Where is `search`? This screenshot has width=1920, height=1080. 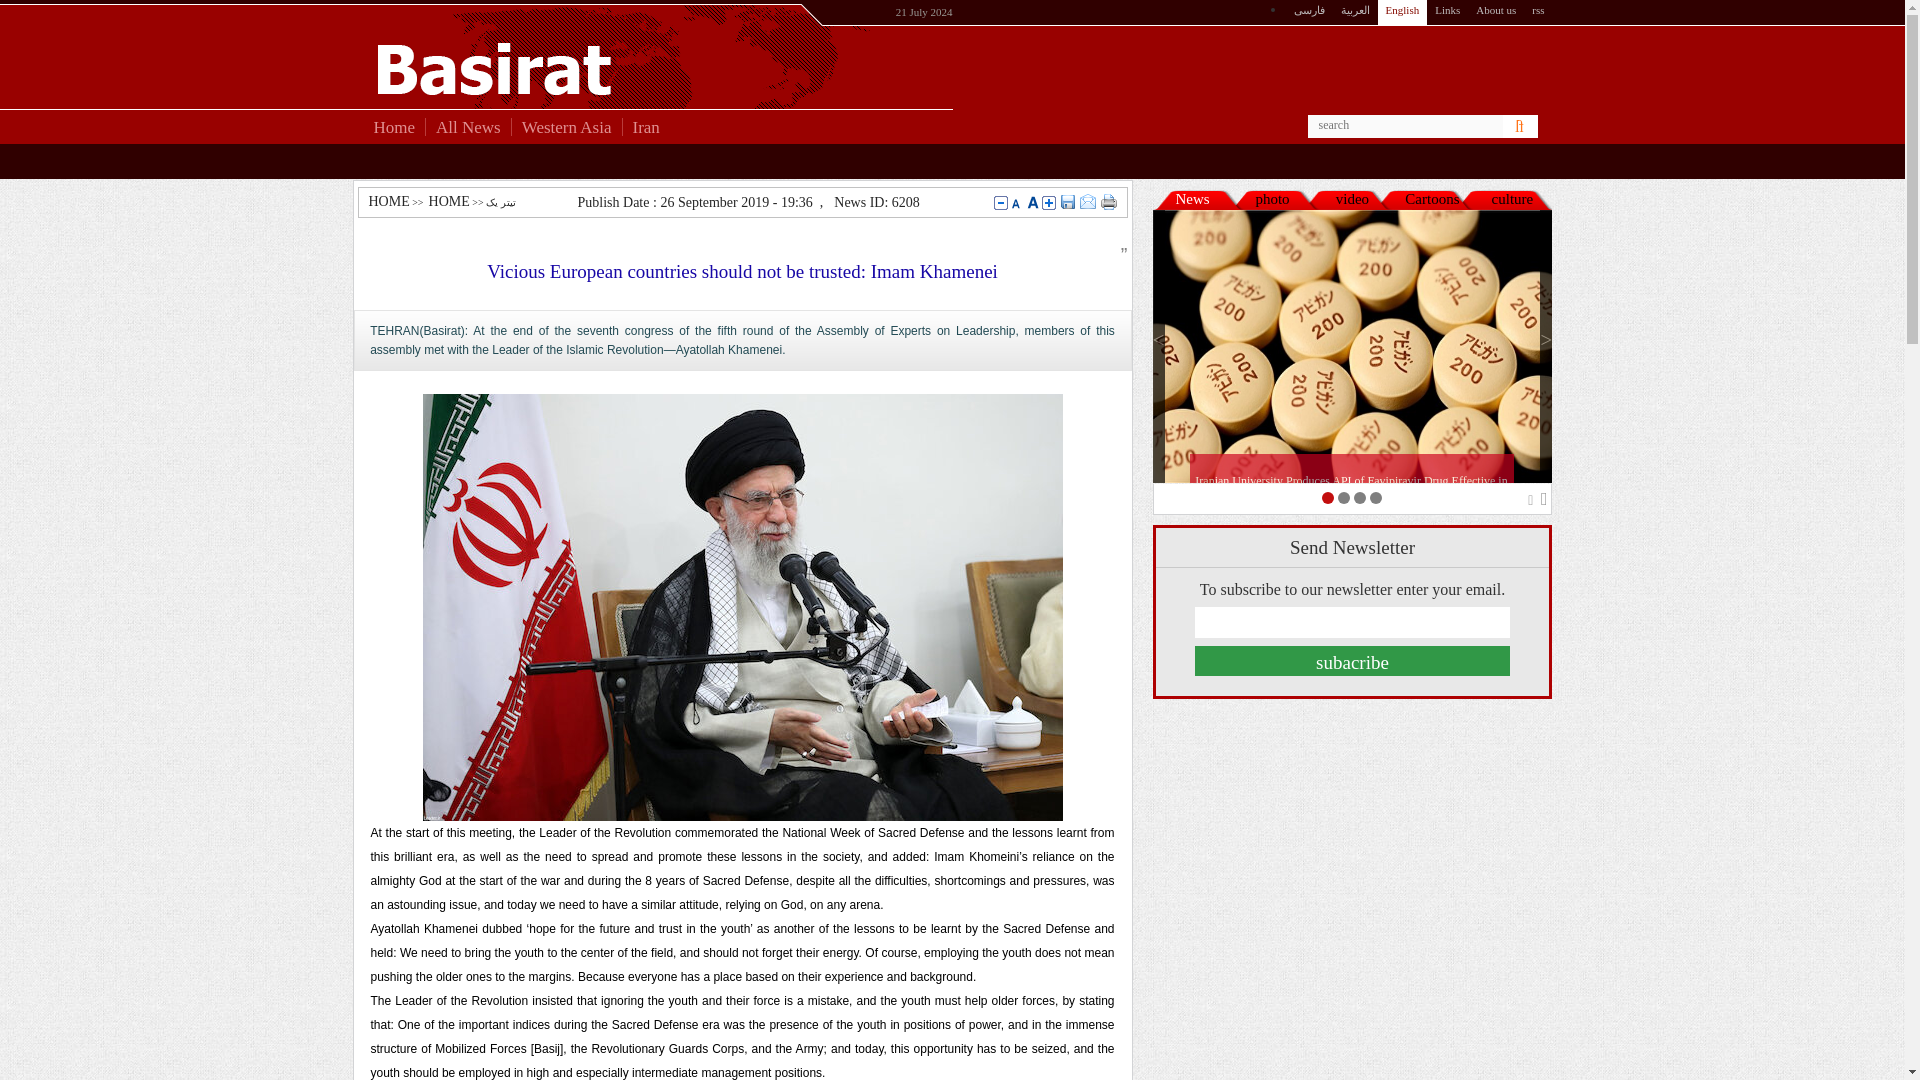
search is located at coordinates (1526, 126).